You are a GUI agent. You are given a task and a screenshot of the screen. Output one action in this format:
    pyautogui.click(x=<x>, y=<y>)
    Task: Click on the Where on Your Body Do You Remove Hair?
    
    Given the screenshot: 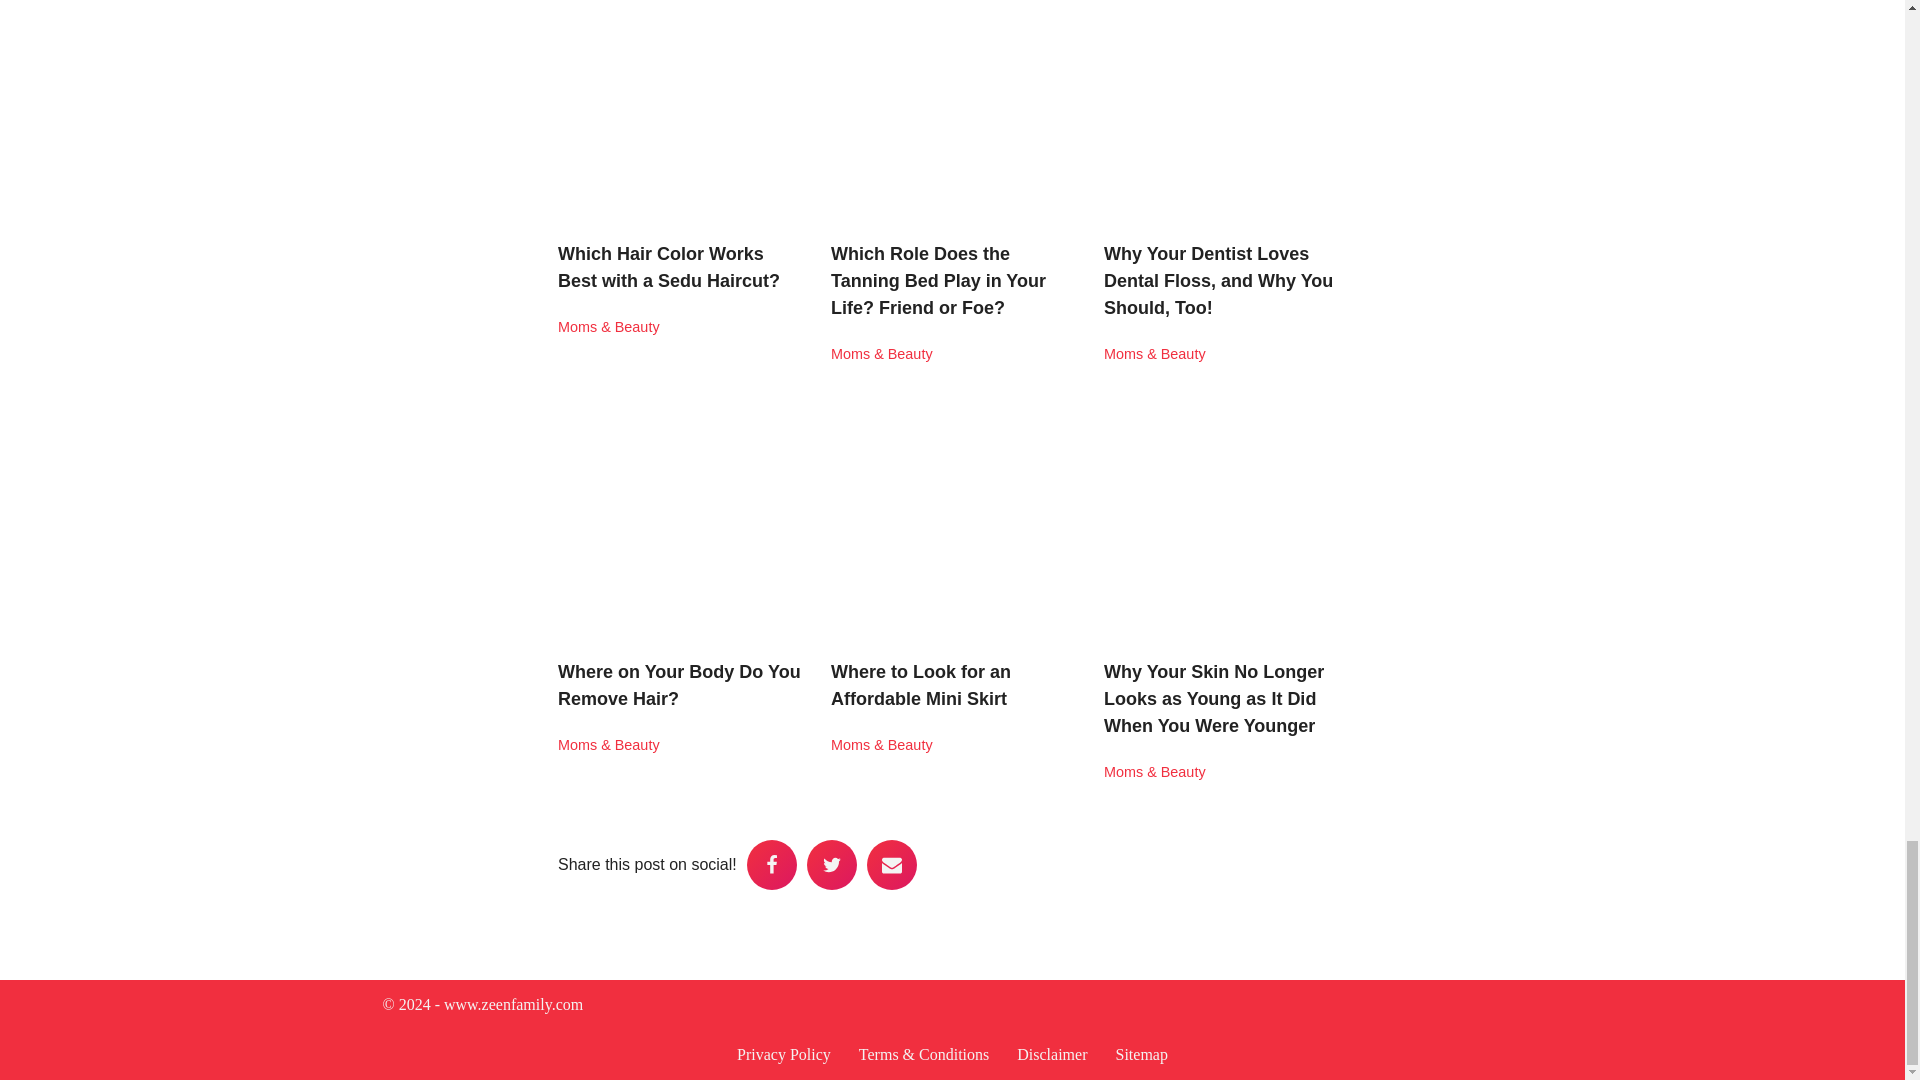 What is the action you would take?
    pyautogui.click(x=679, y=685)
    